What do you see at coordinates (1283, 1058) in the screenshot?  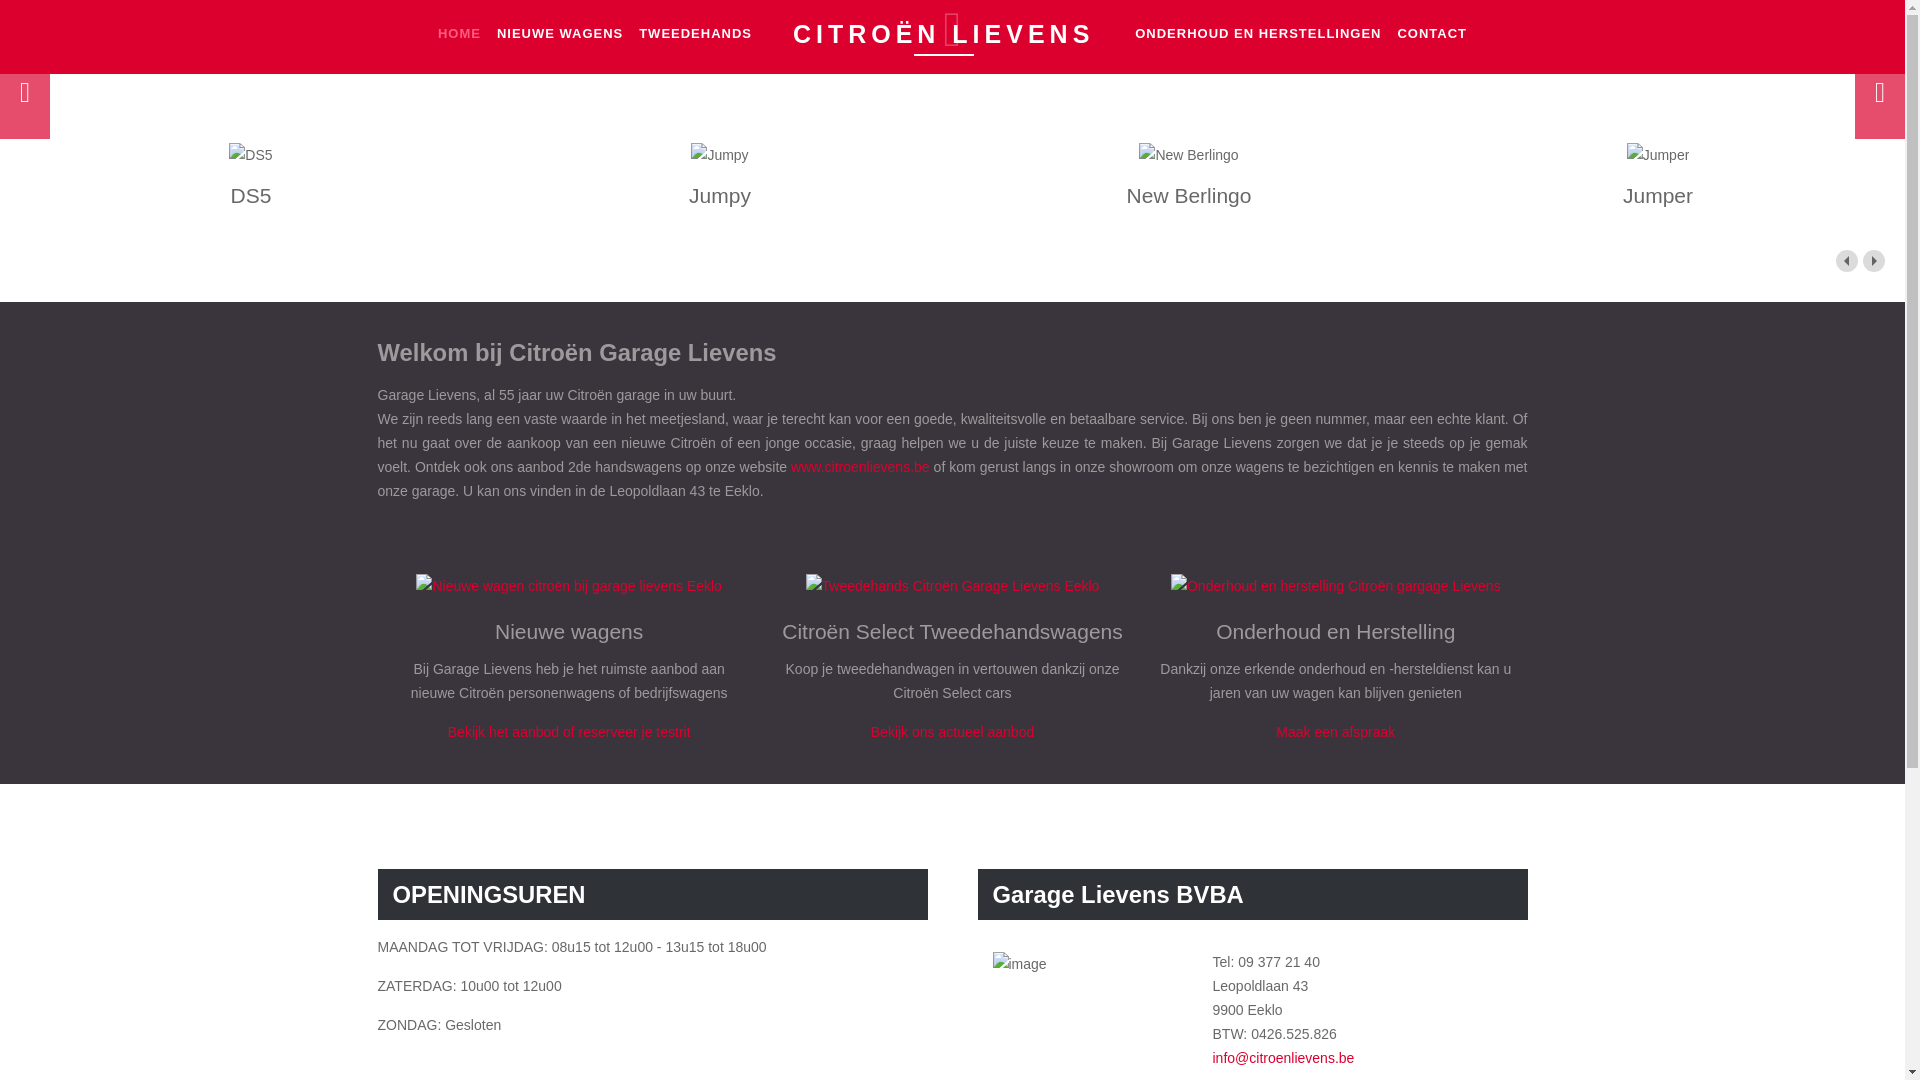 I see `info@citroenlievens.be` at bounding box center [1283, 1058].